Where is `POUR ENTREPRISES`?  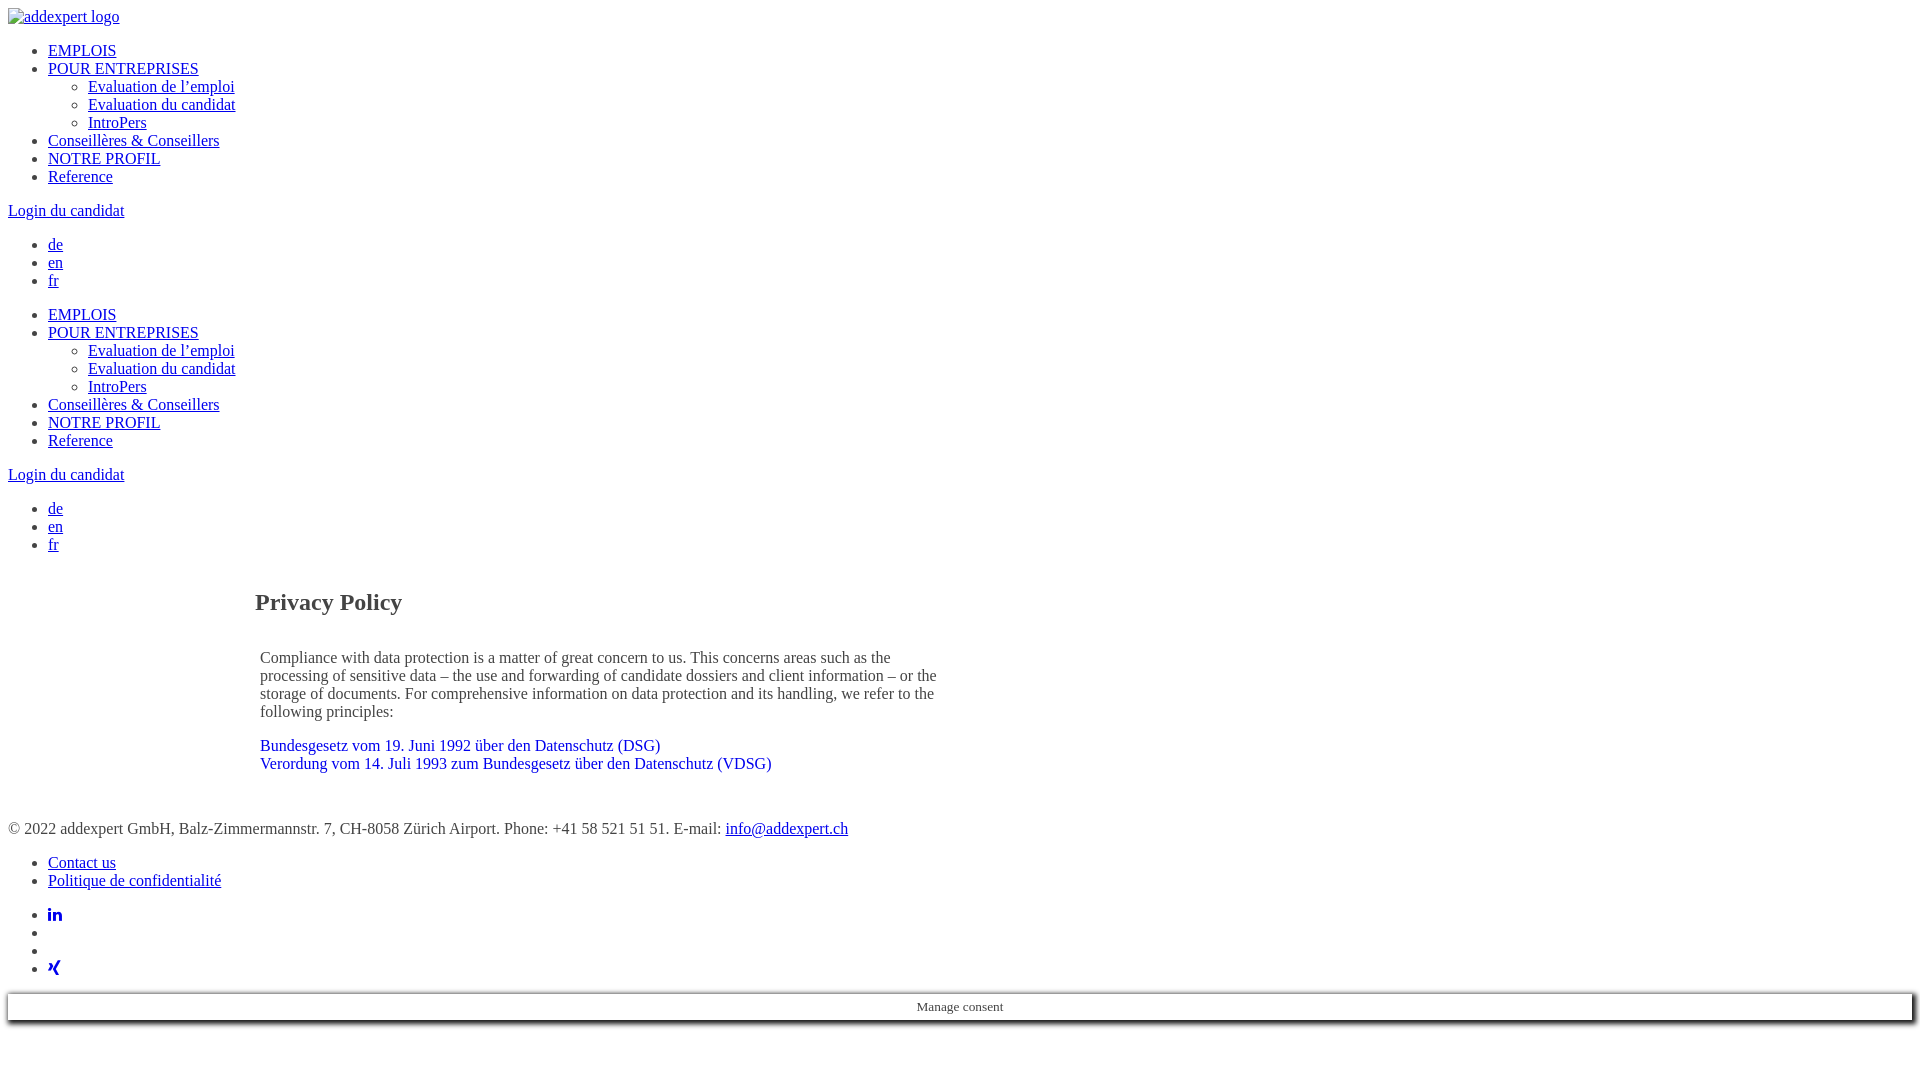 POUR ENTREPRISES is located at coordinates (124, 332).